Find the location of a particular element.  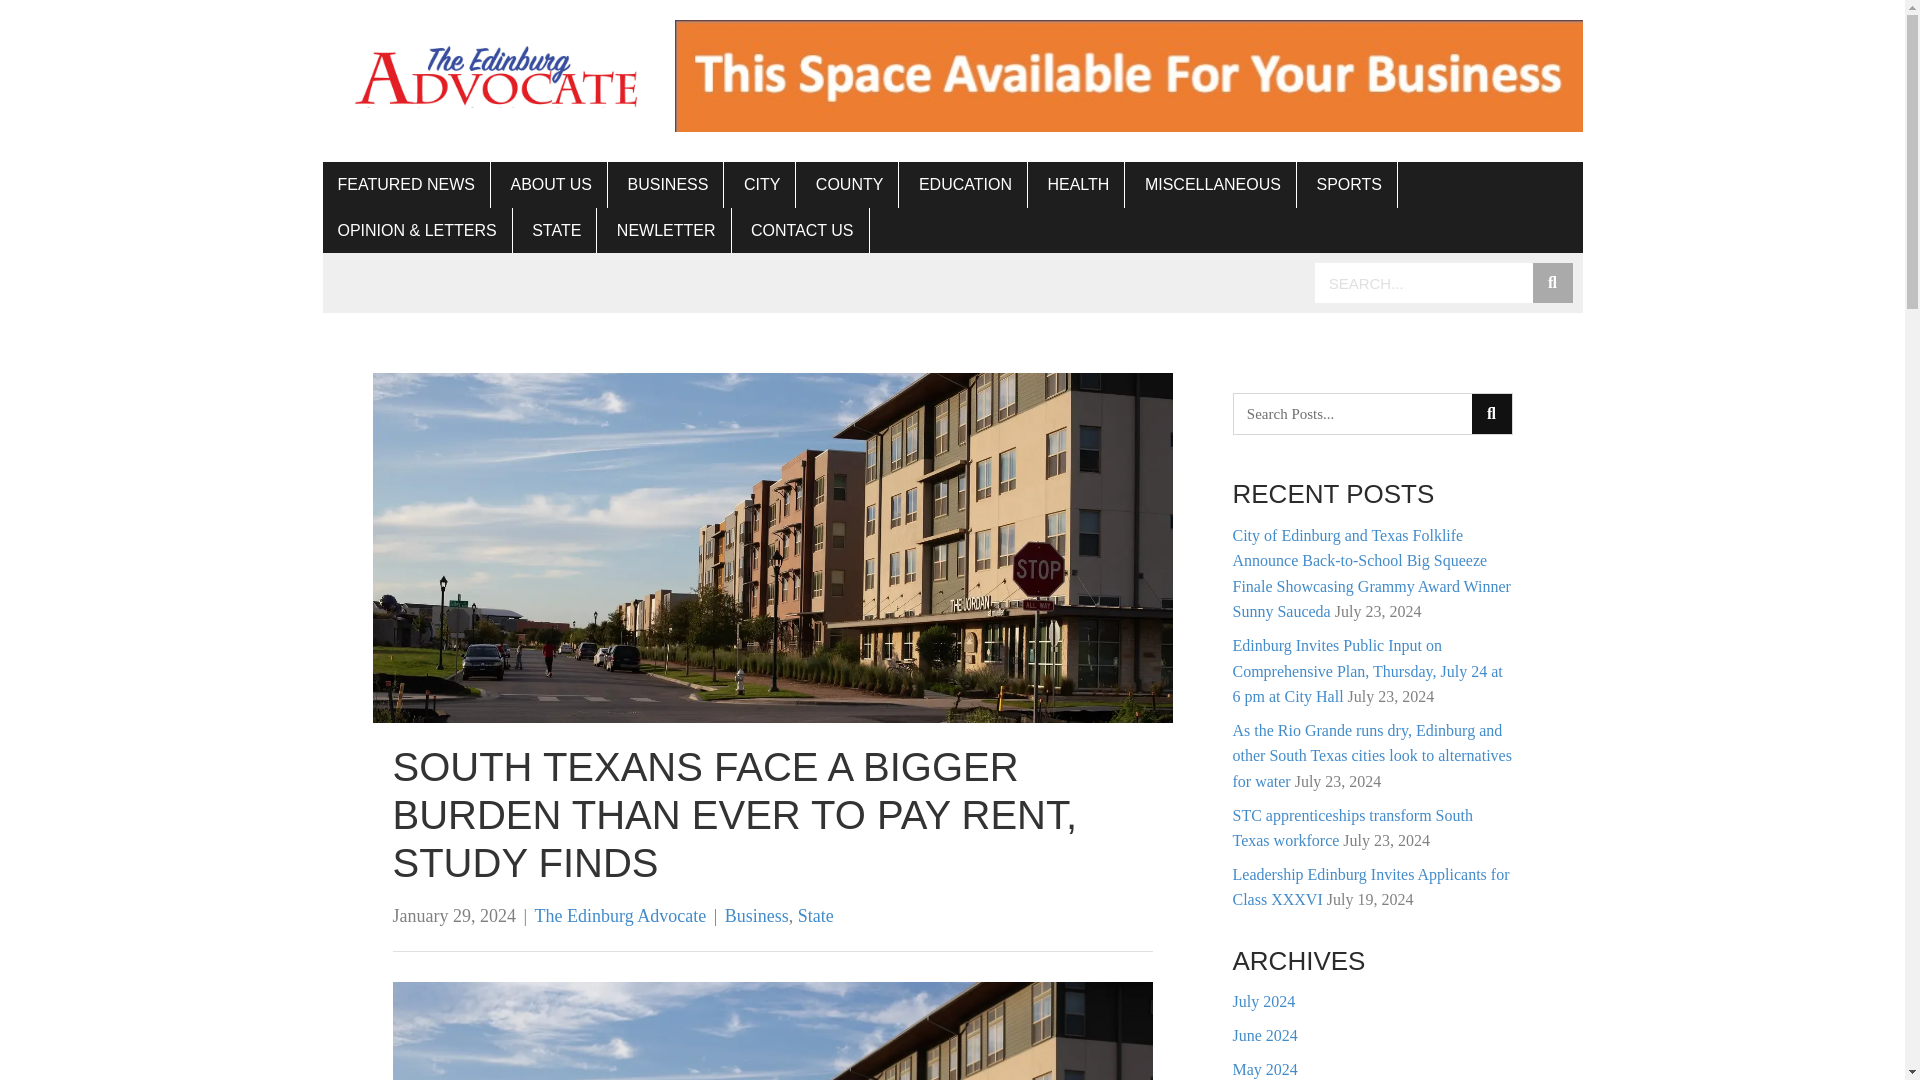

Search is located at coordinates (1424, 283).